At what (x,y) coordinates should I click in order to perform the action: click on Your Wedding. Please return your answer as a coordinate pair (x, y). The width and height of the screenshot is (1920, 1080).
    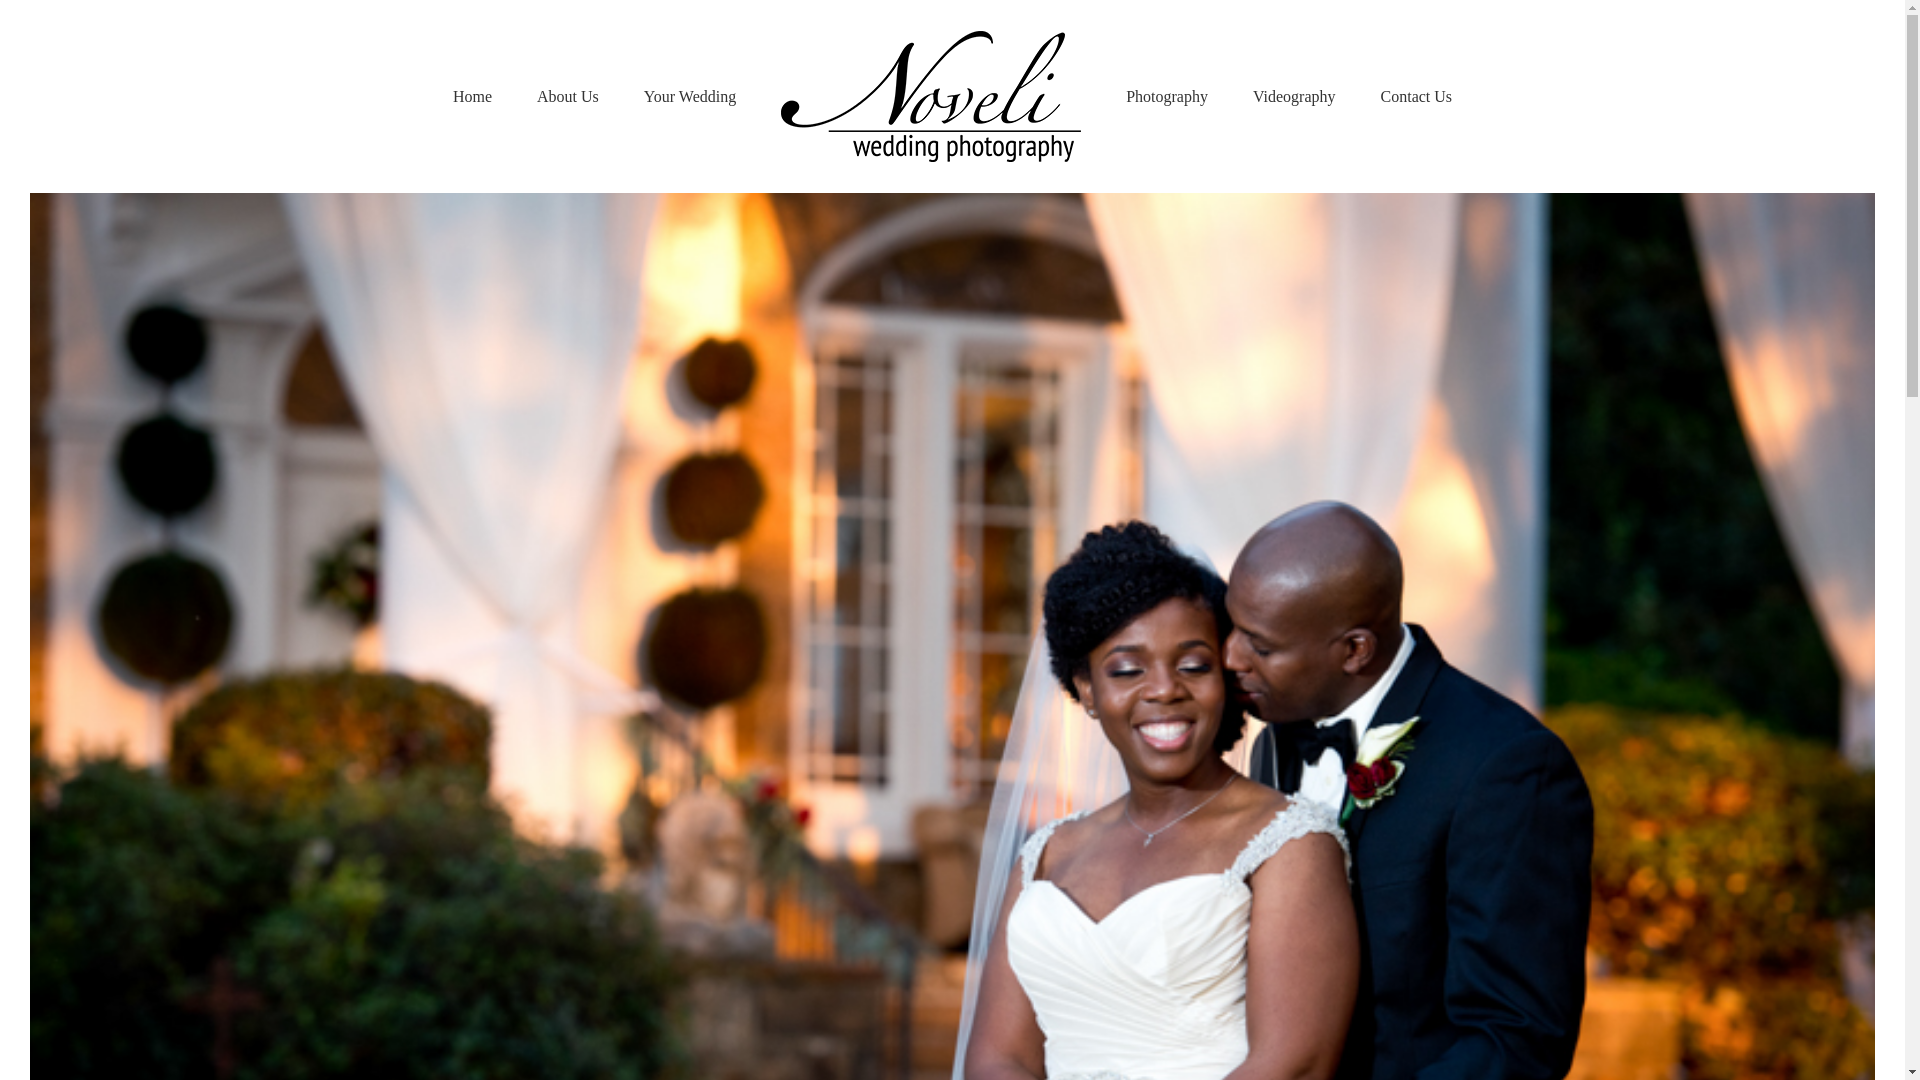
    Looking at the image, I should click on (689, 96).